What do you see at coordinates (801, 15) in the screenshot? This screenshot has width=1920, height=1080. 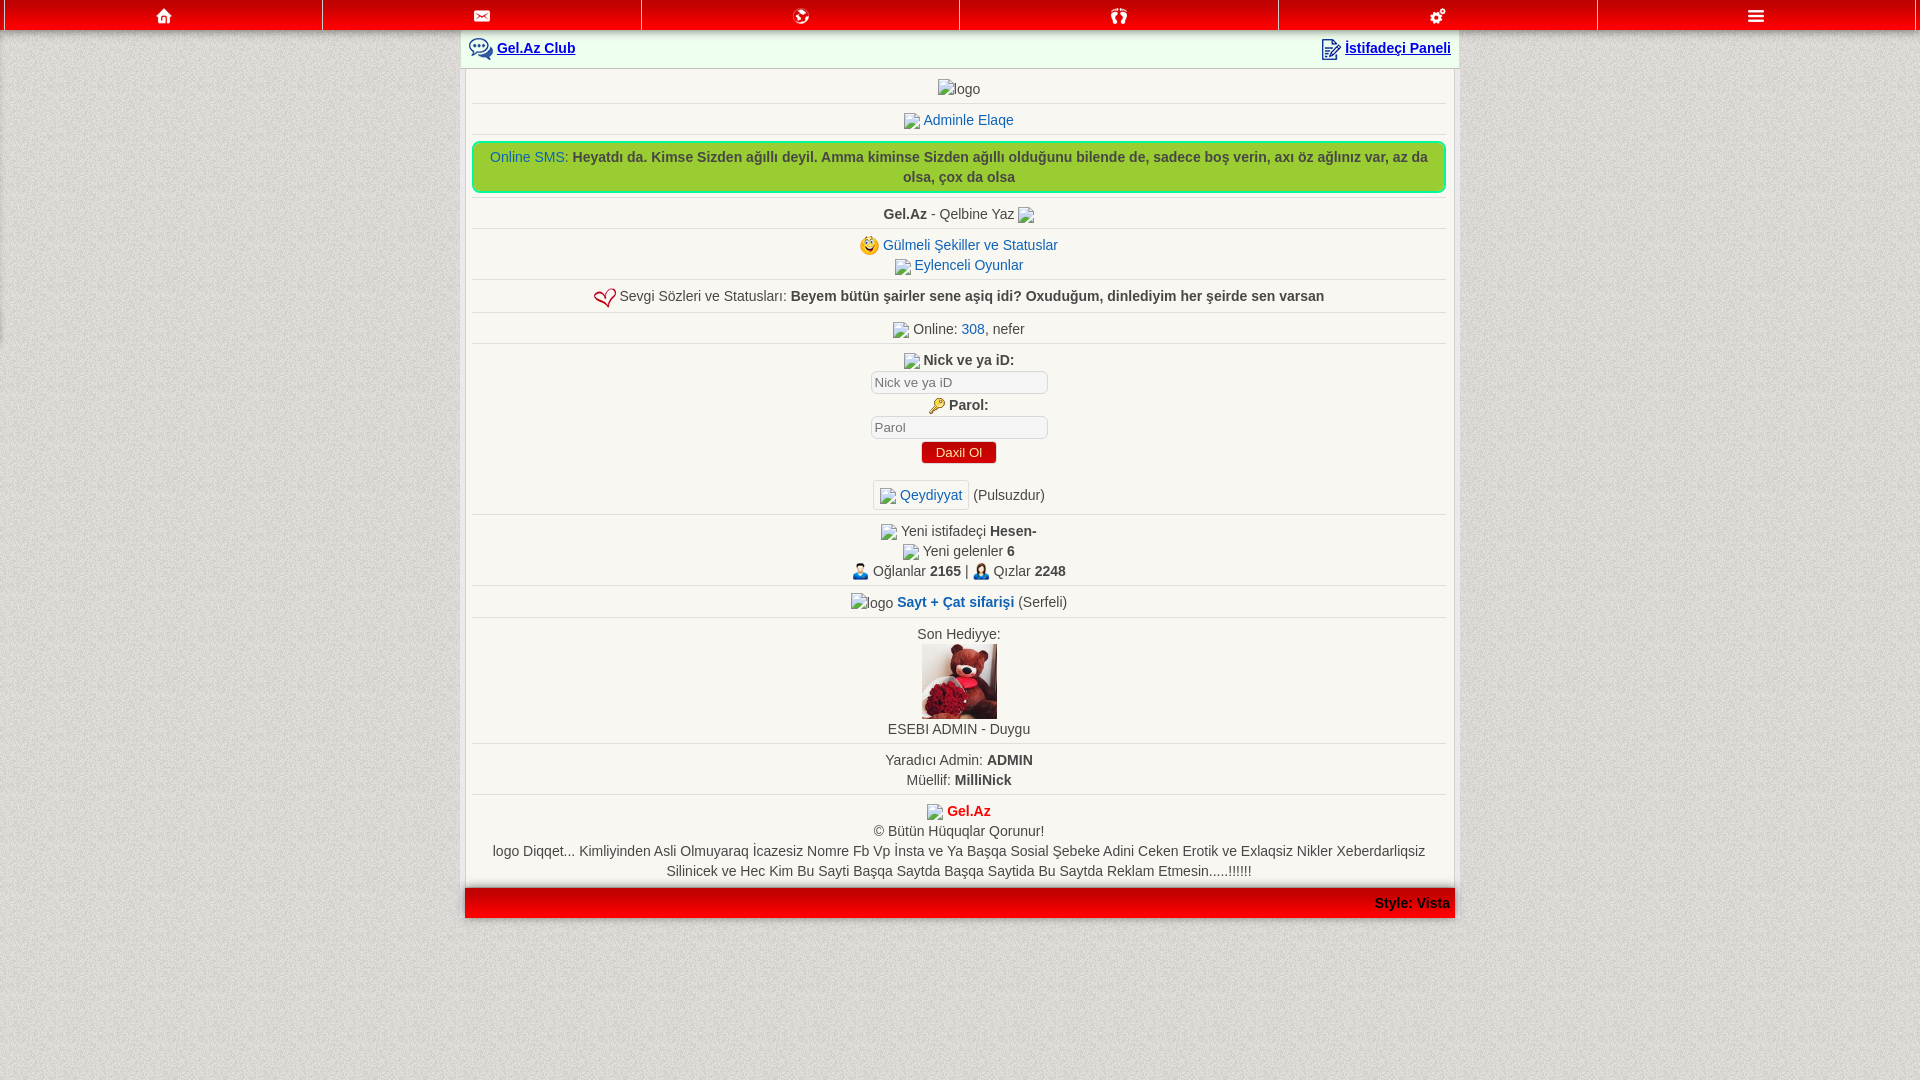 I see `Mektublar` at bounding box center [801, 15].